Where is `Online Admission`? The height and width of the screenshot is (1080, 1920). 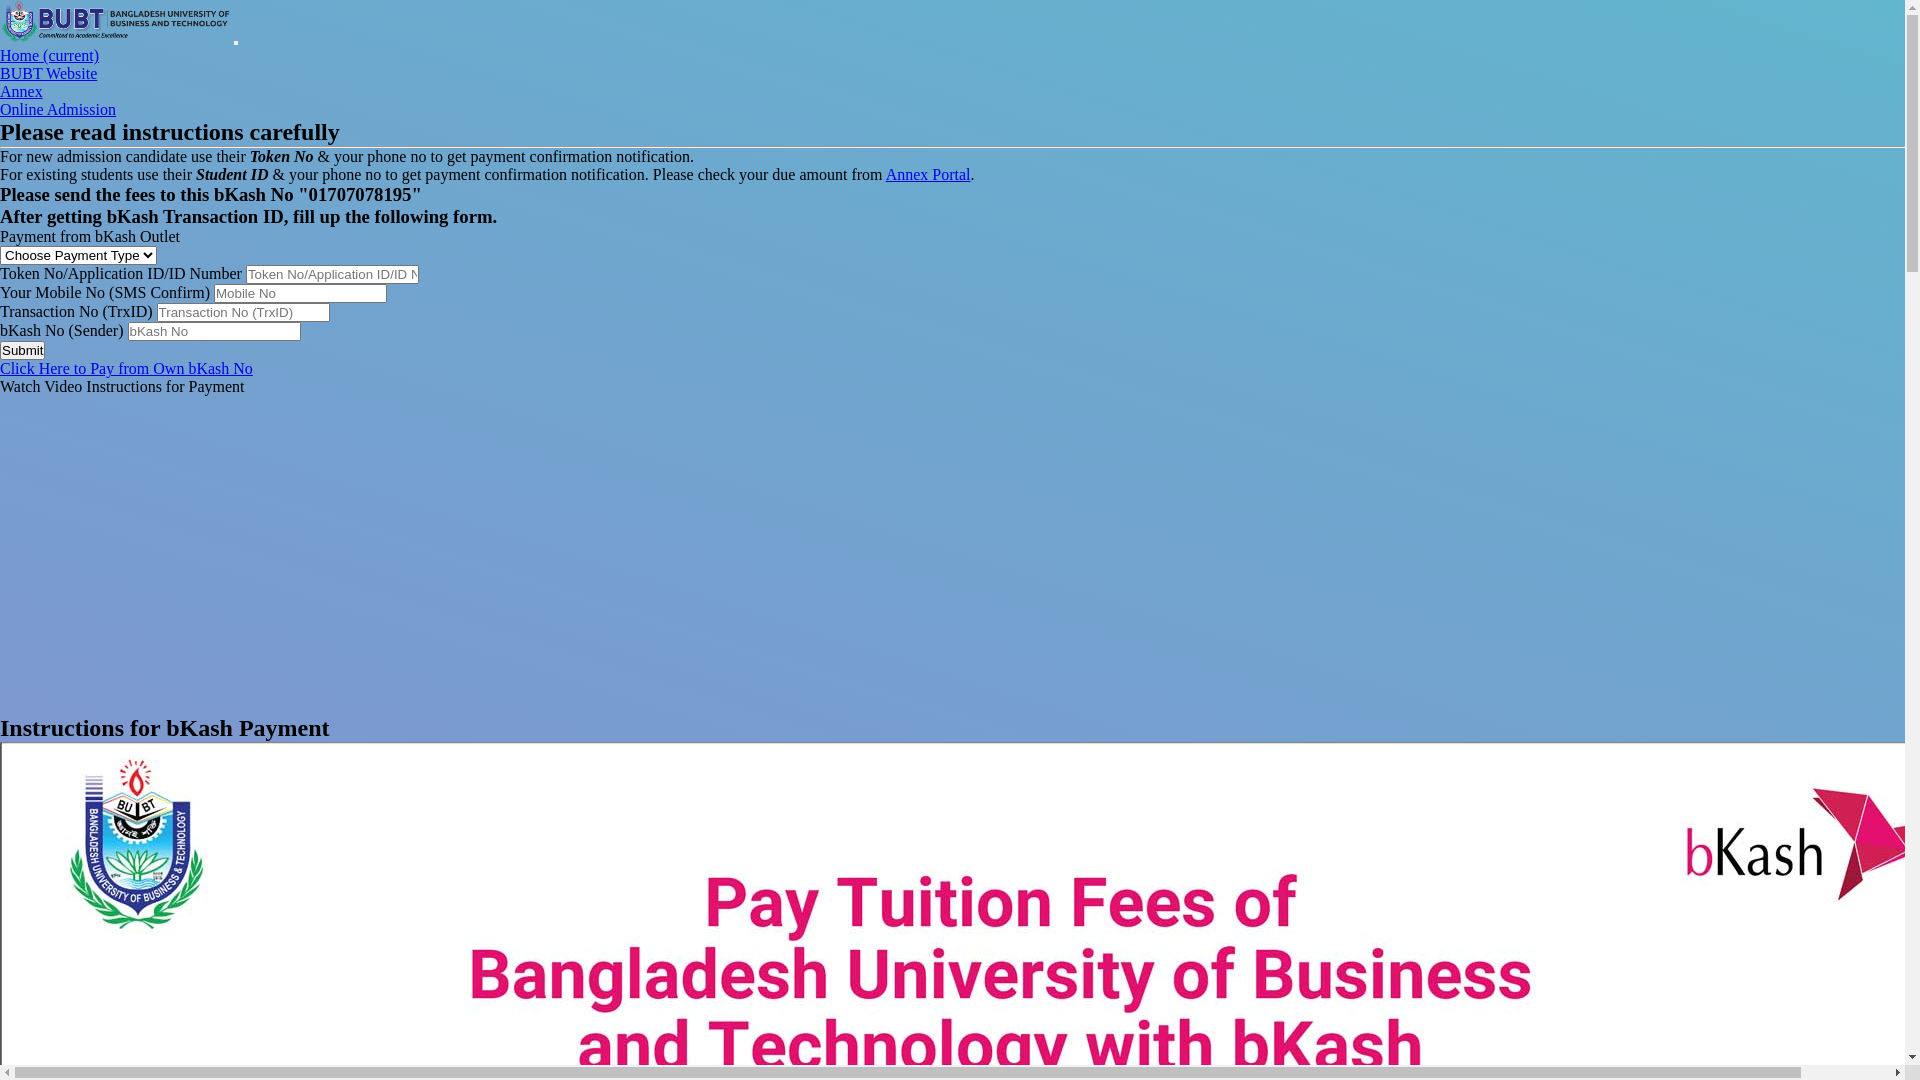 Online Admission is located at coordinates (58, 110).